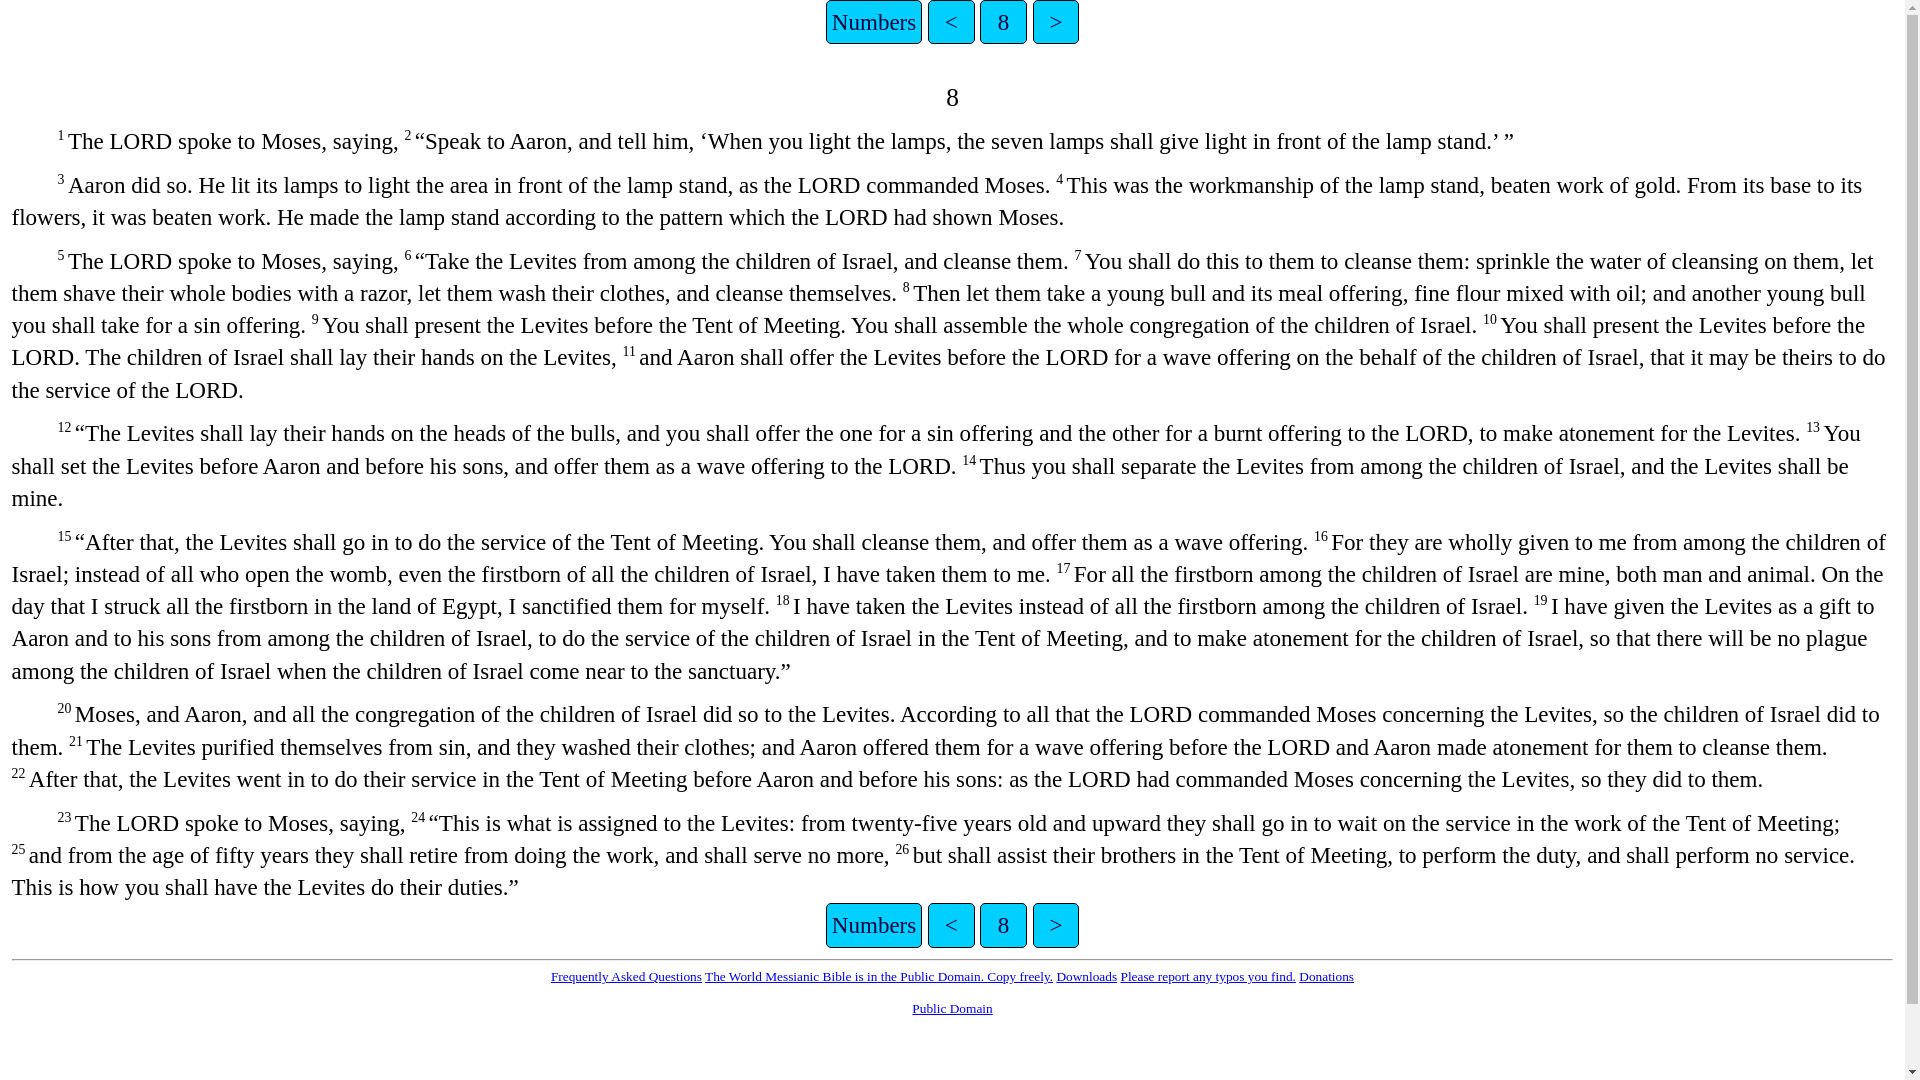 This screenshot has height=1080, width=1920. What do you see at coordinates (1206, 976) in the screenshot?
I see `Please report any typos you find.` at bounding box center [1206, 976].